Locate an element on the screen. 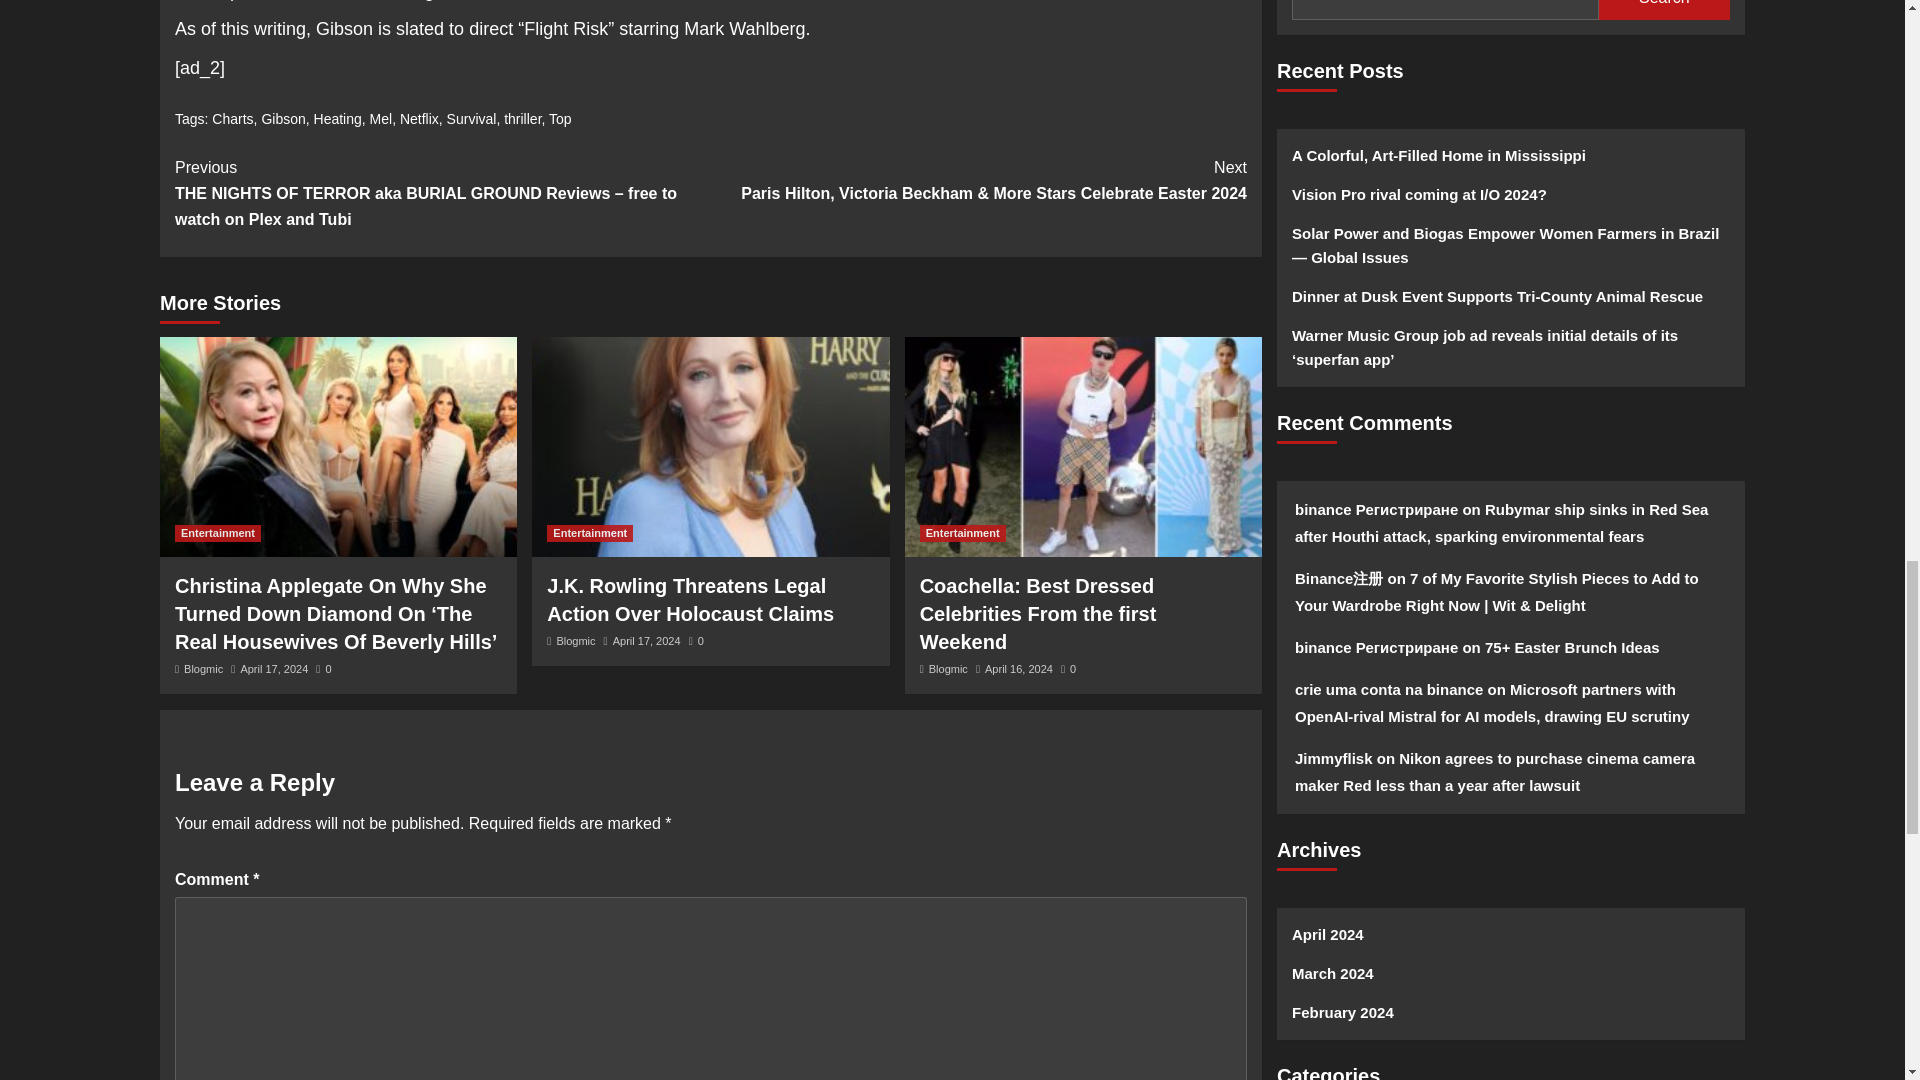 The height and width of the screenshot is (1080, 1920). Charts is located at coordinates (232, 119).